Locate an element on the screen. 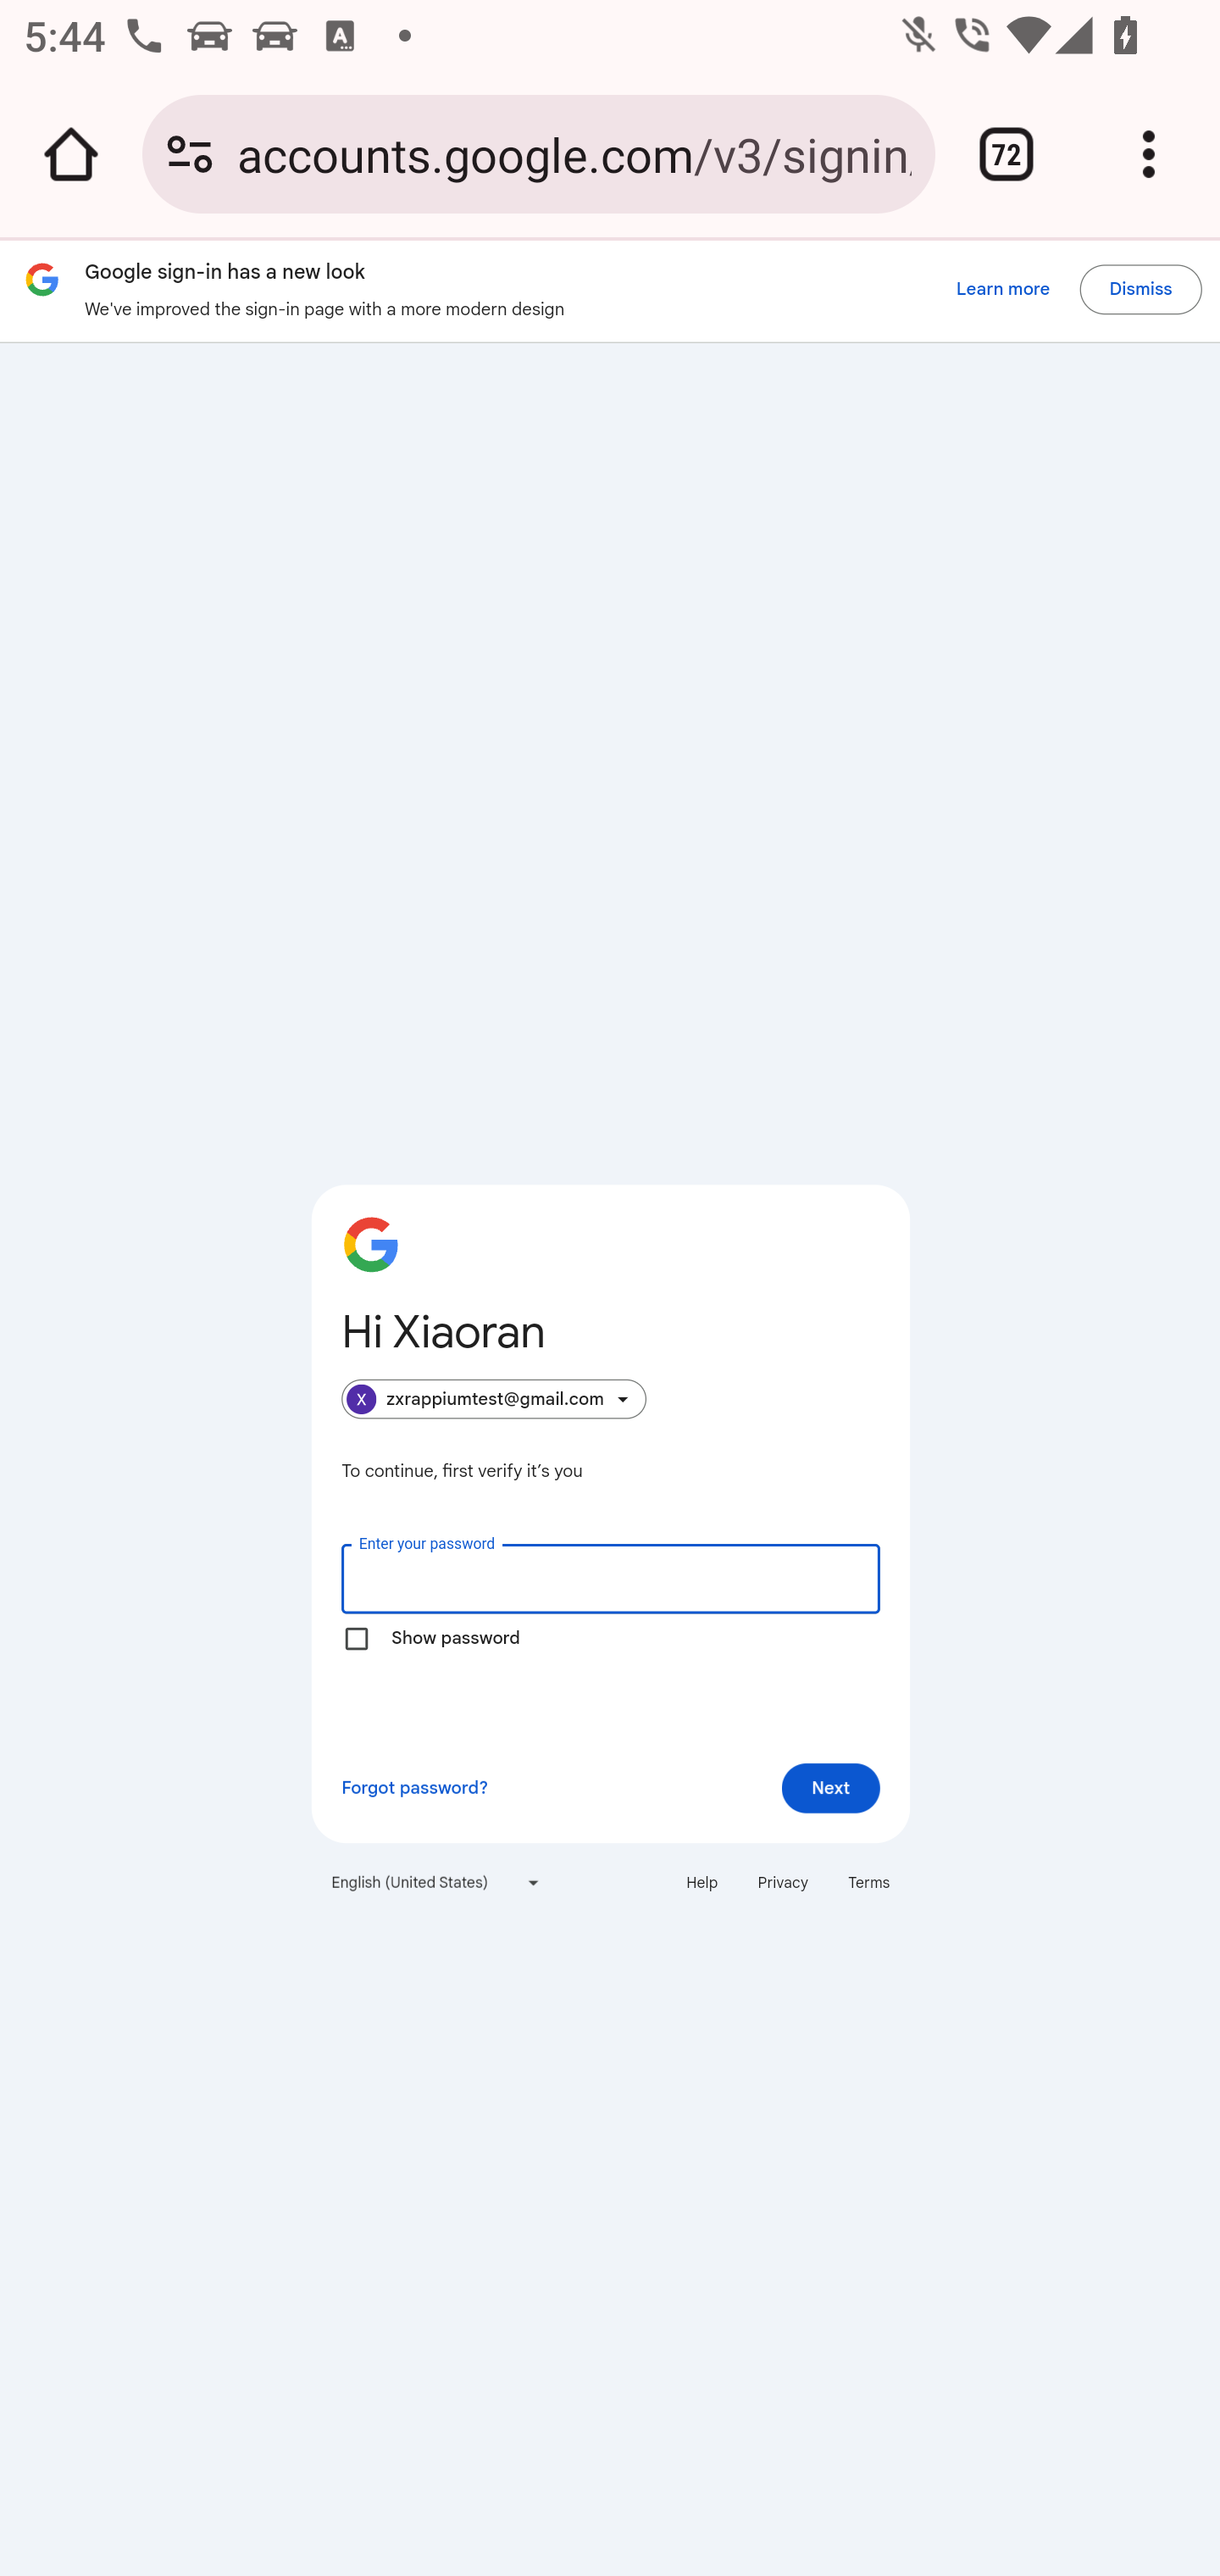  Learn more is located at coordinates (1001, 290).